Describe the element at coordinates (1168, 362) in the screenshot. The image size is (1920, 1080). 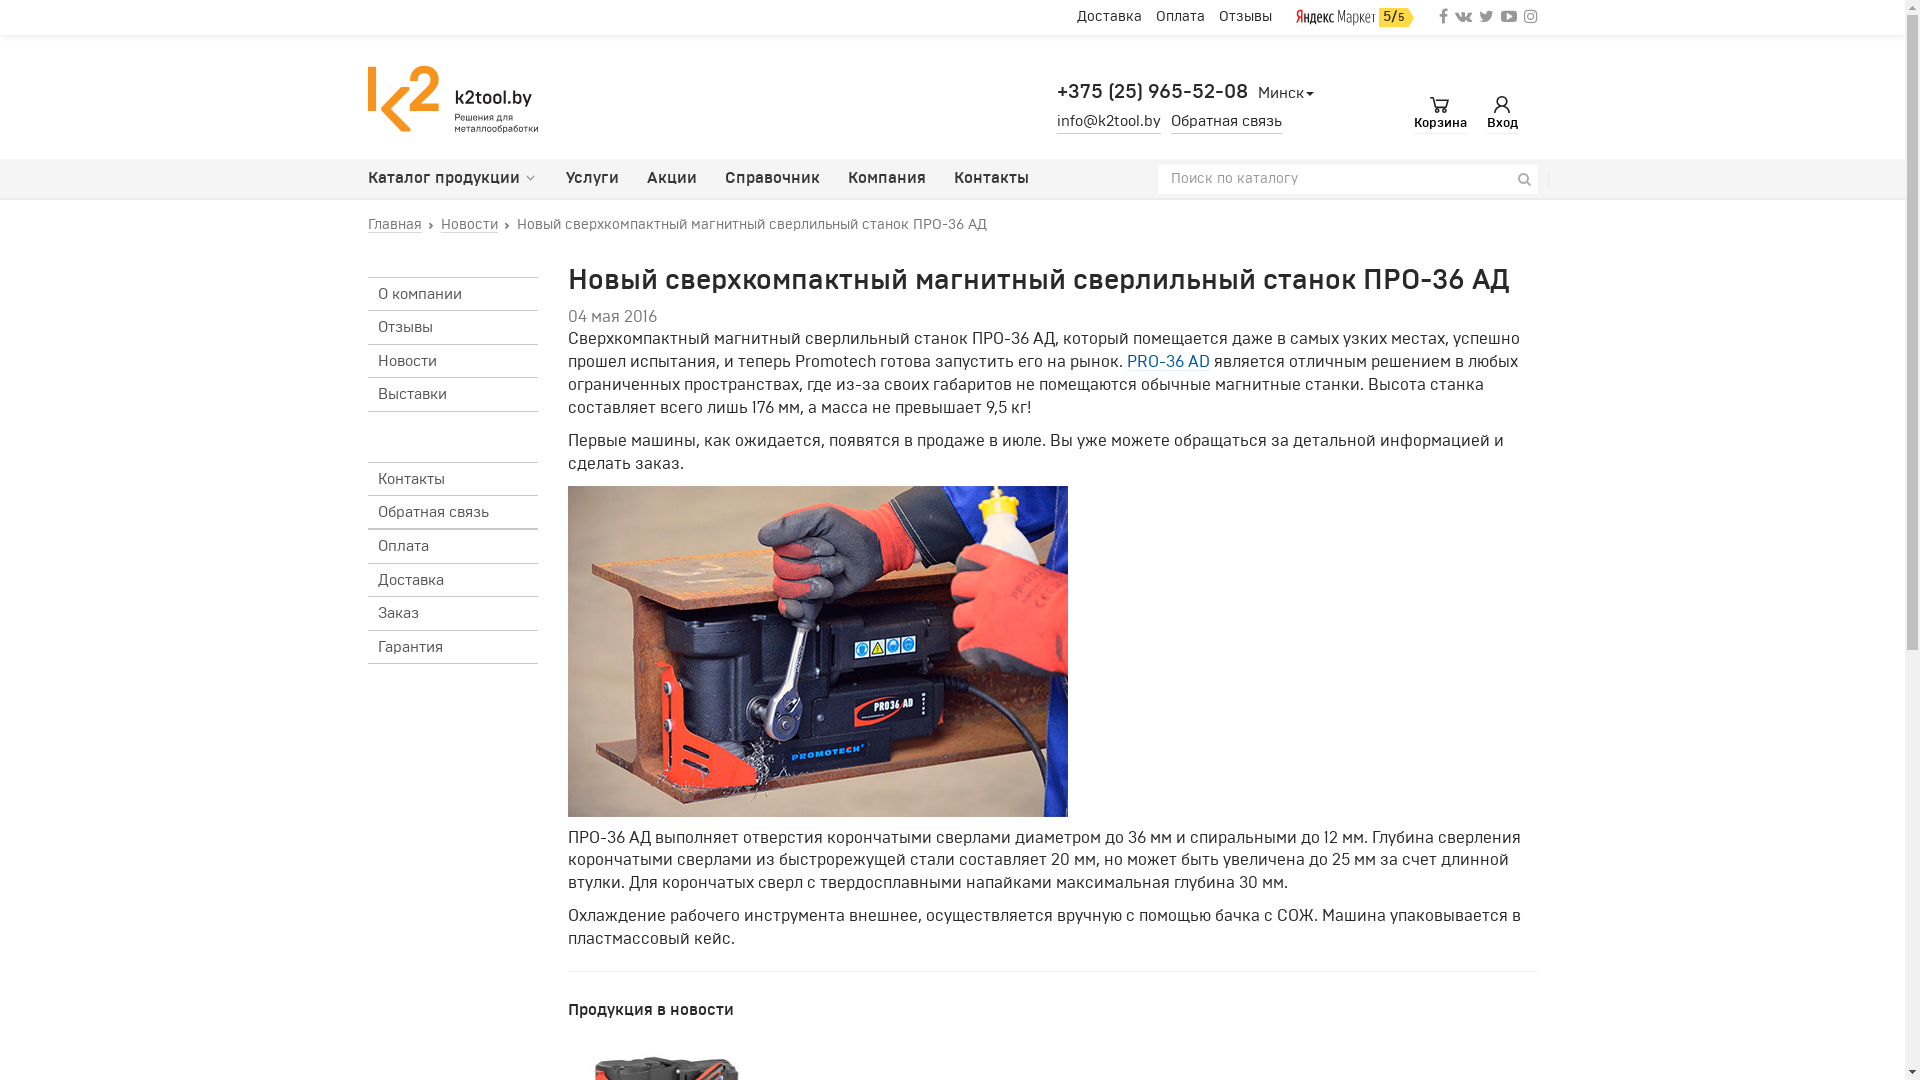
I see `PRO-36 AD` at that location.